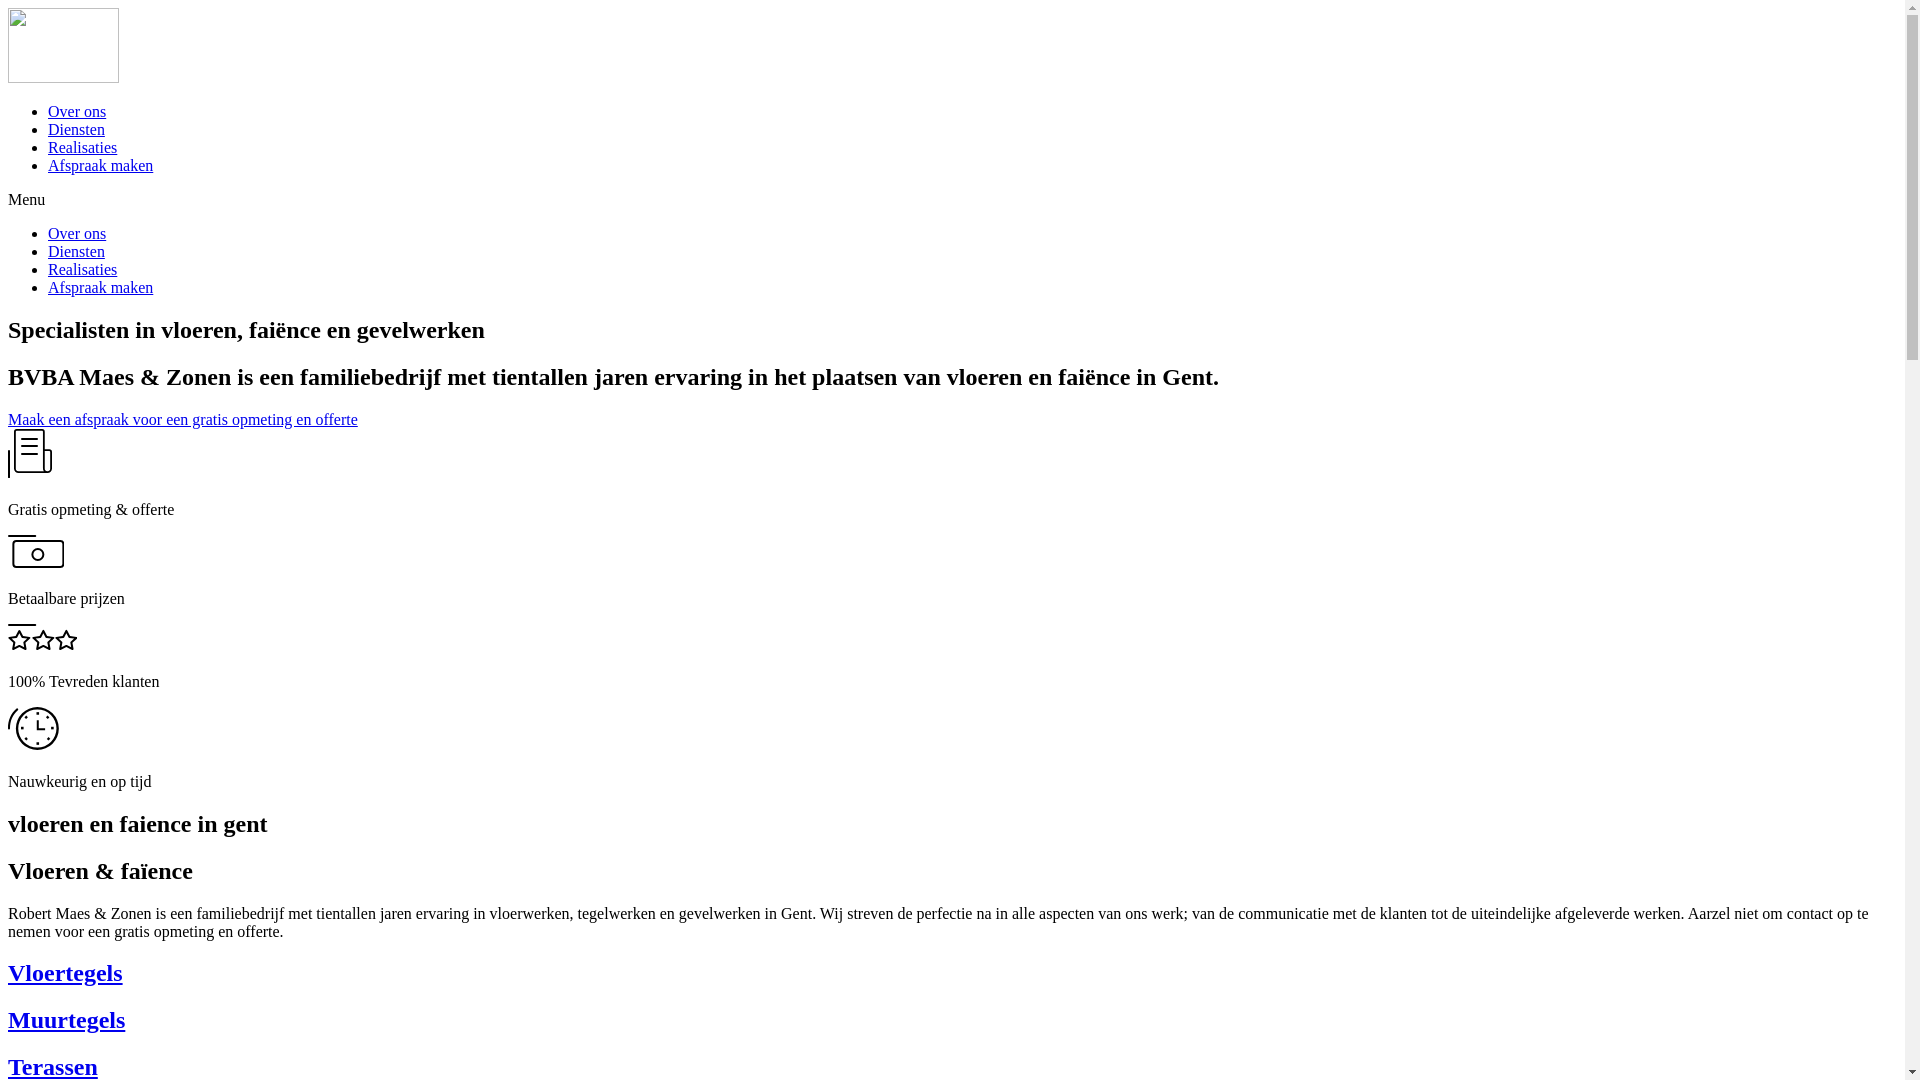  I want to click on Maak een afspraak voor een gratis opmeting en offerte, so click(183, 420).